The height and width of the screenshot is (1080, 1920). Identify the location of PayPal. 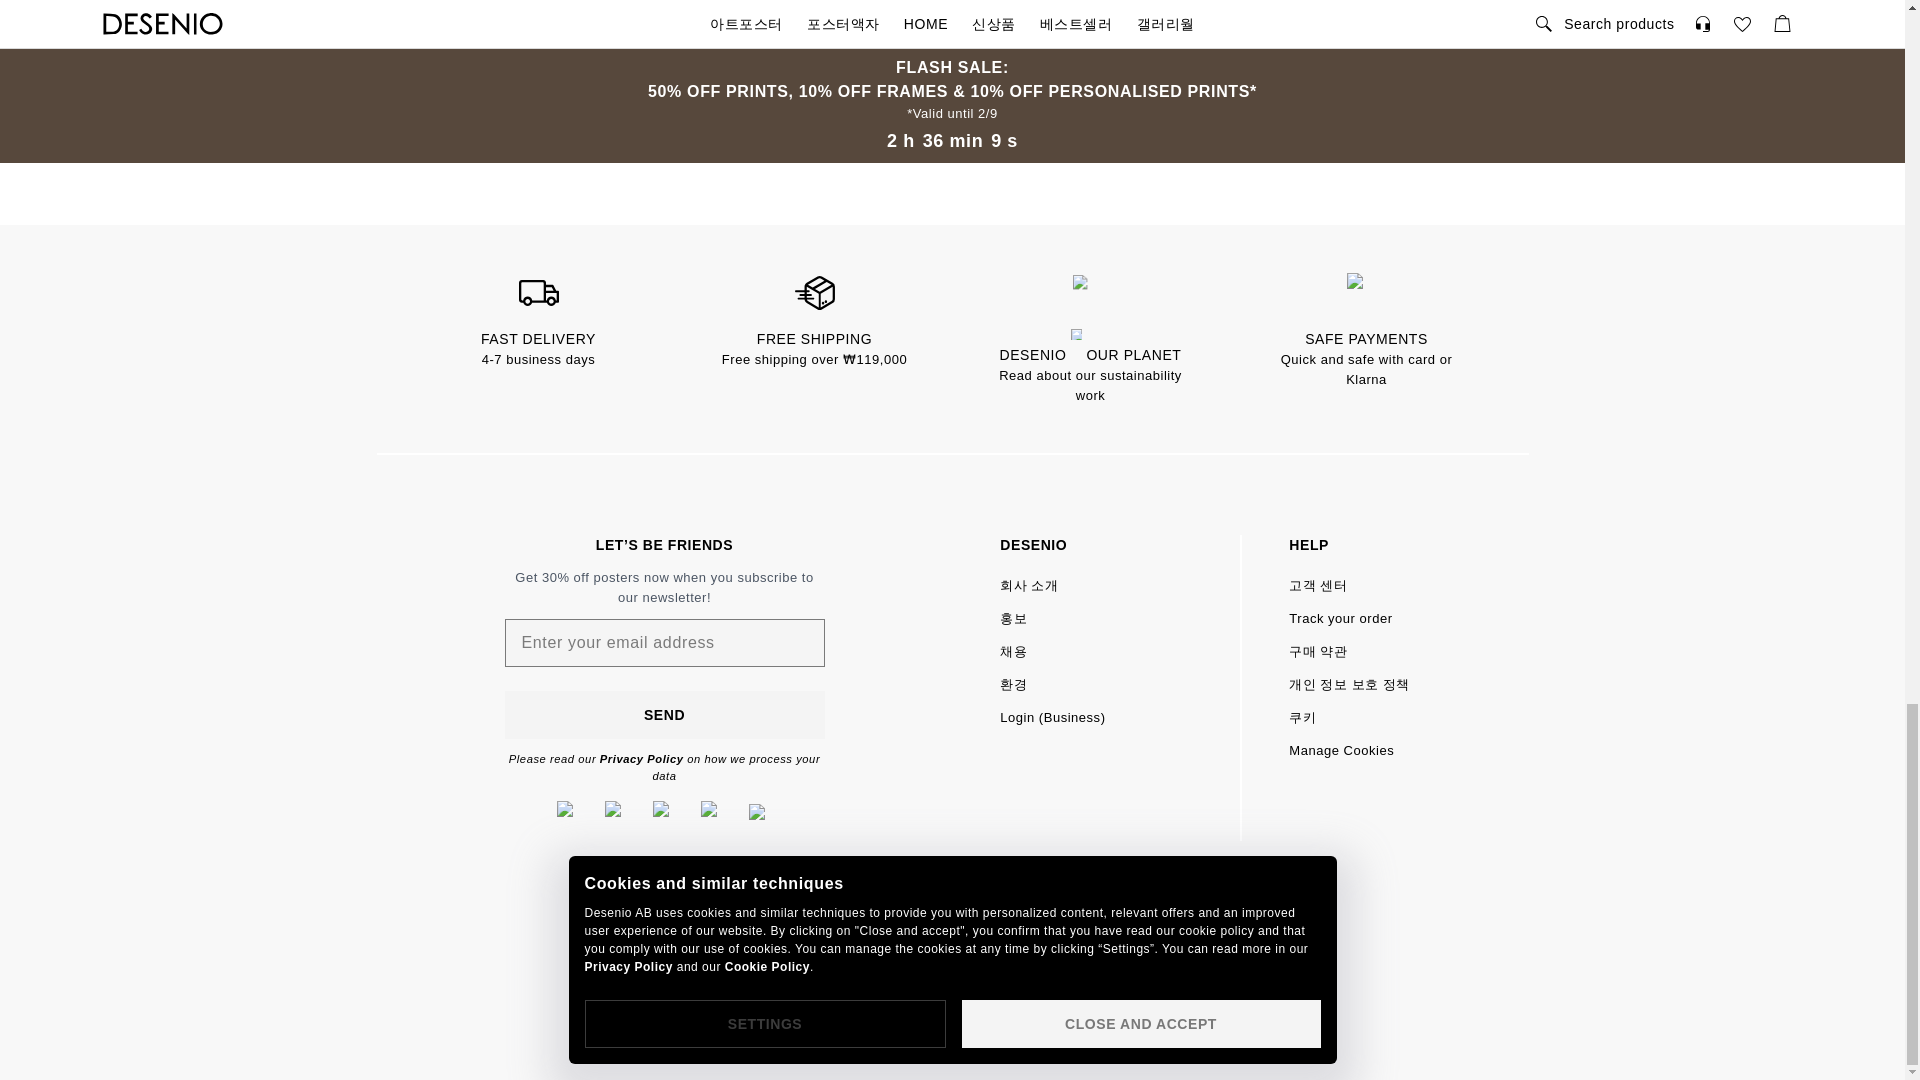
(988, 972).